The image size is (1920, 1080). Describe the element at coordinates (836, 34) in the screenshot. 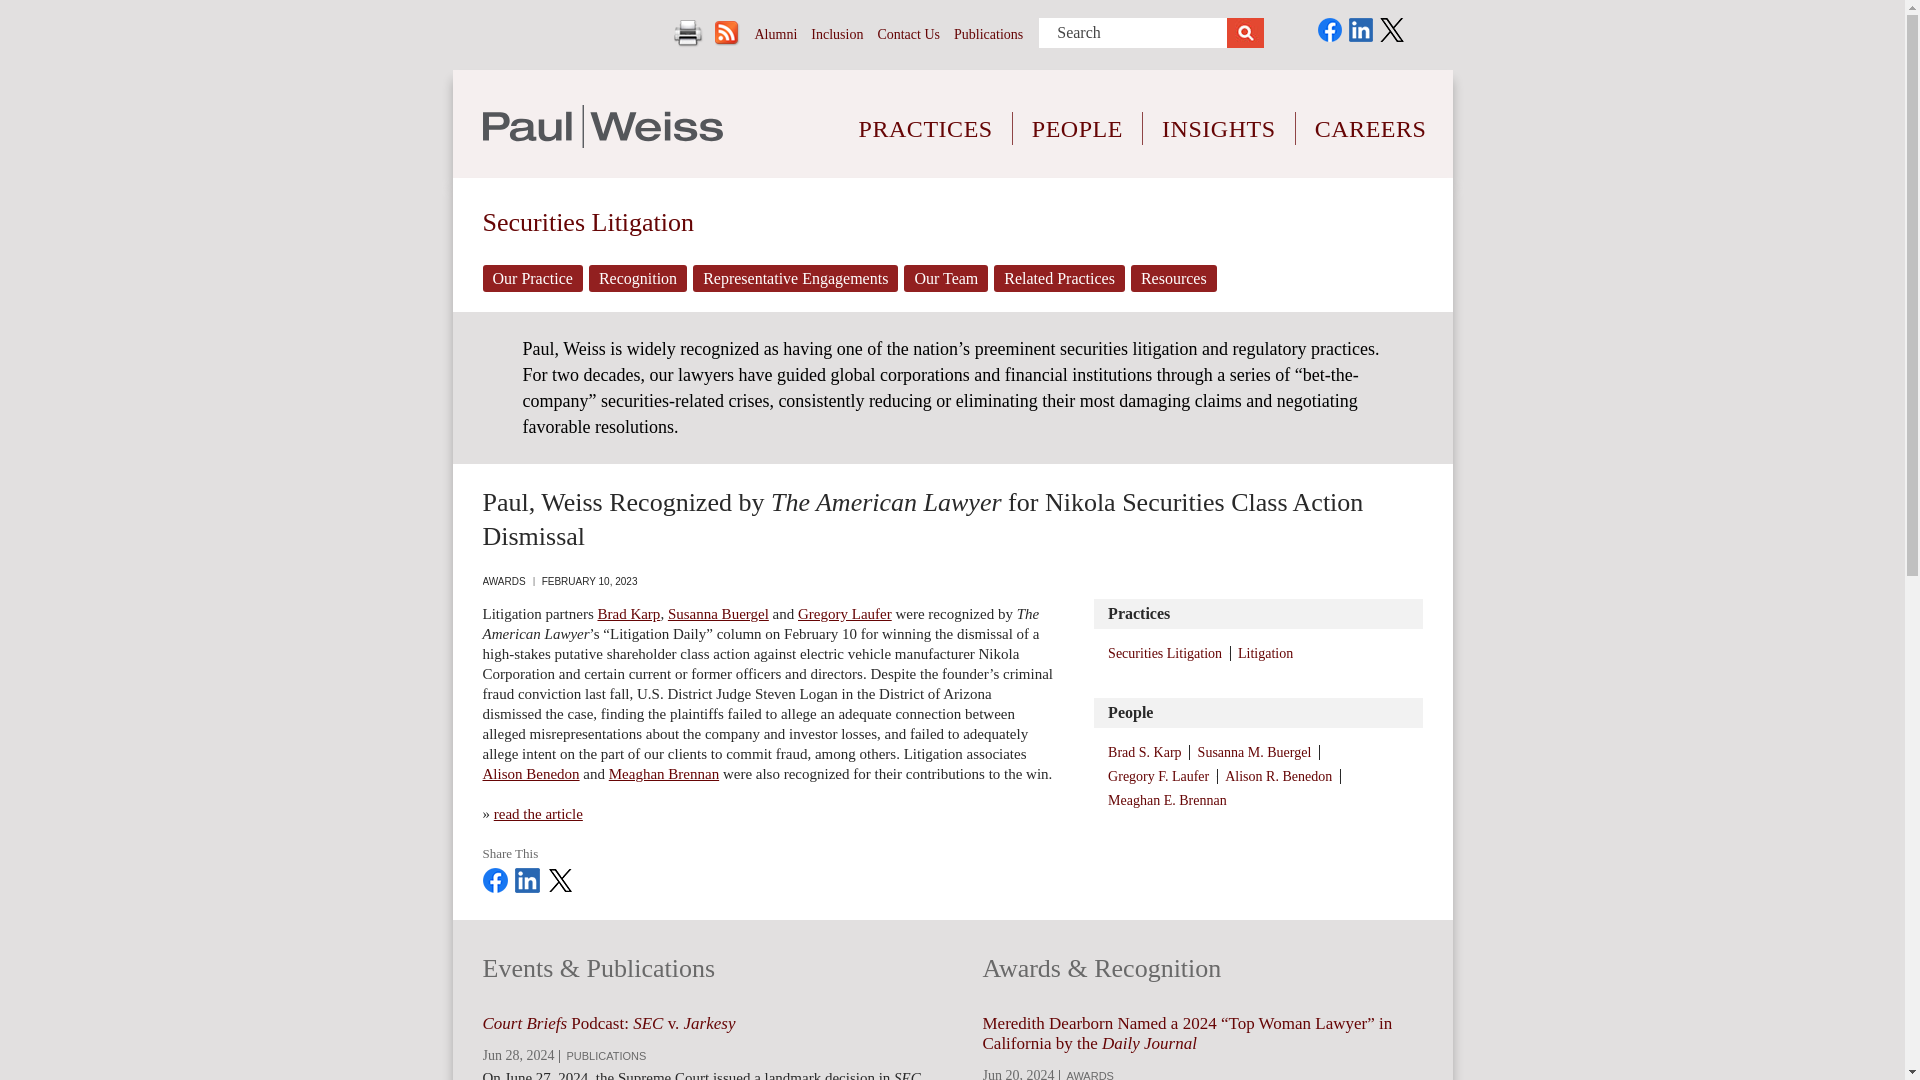

I see `Inclusion` at that location.